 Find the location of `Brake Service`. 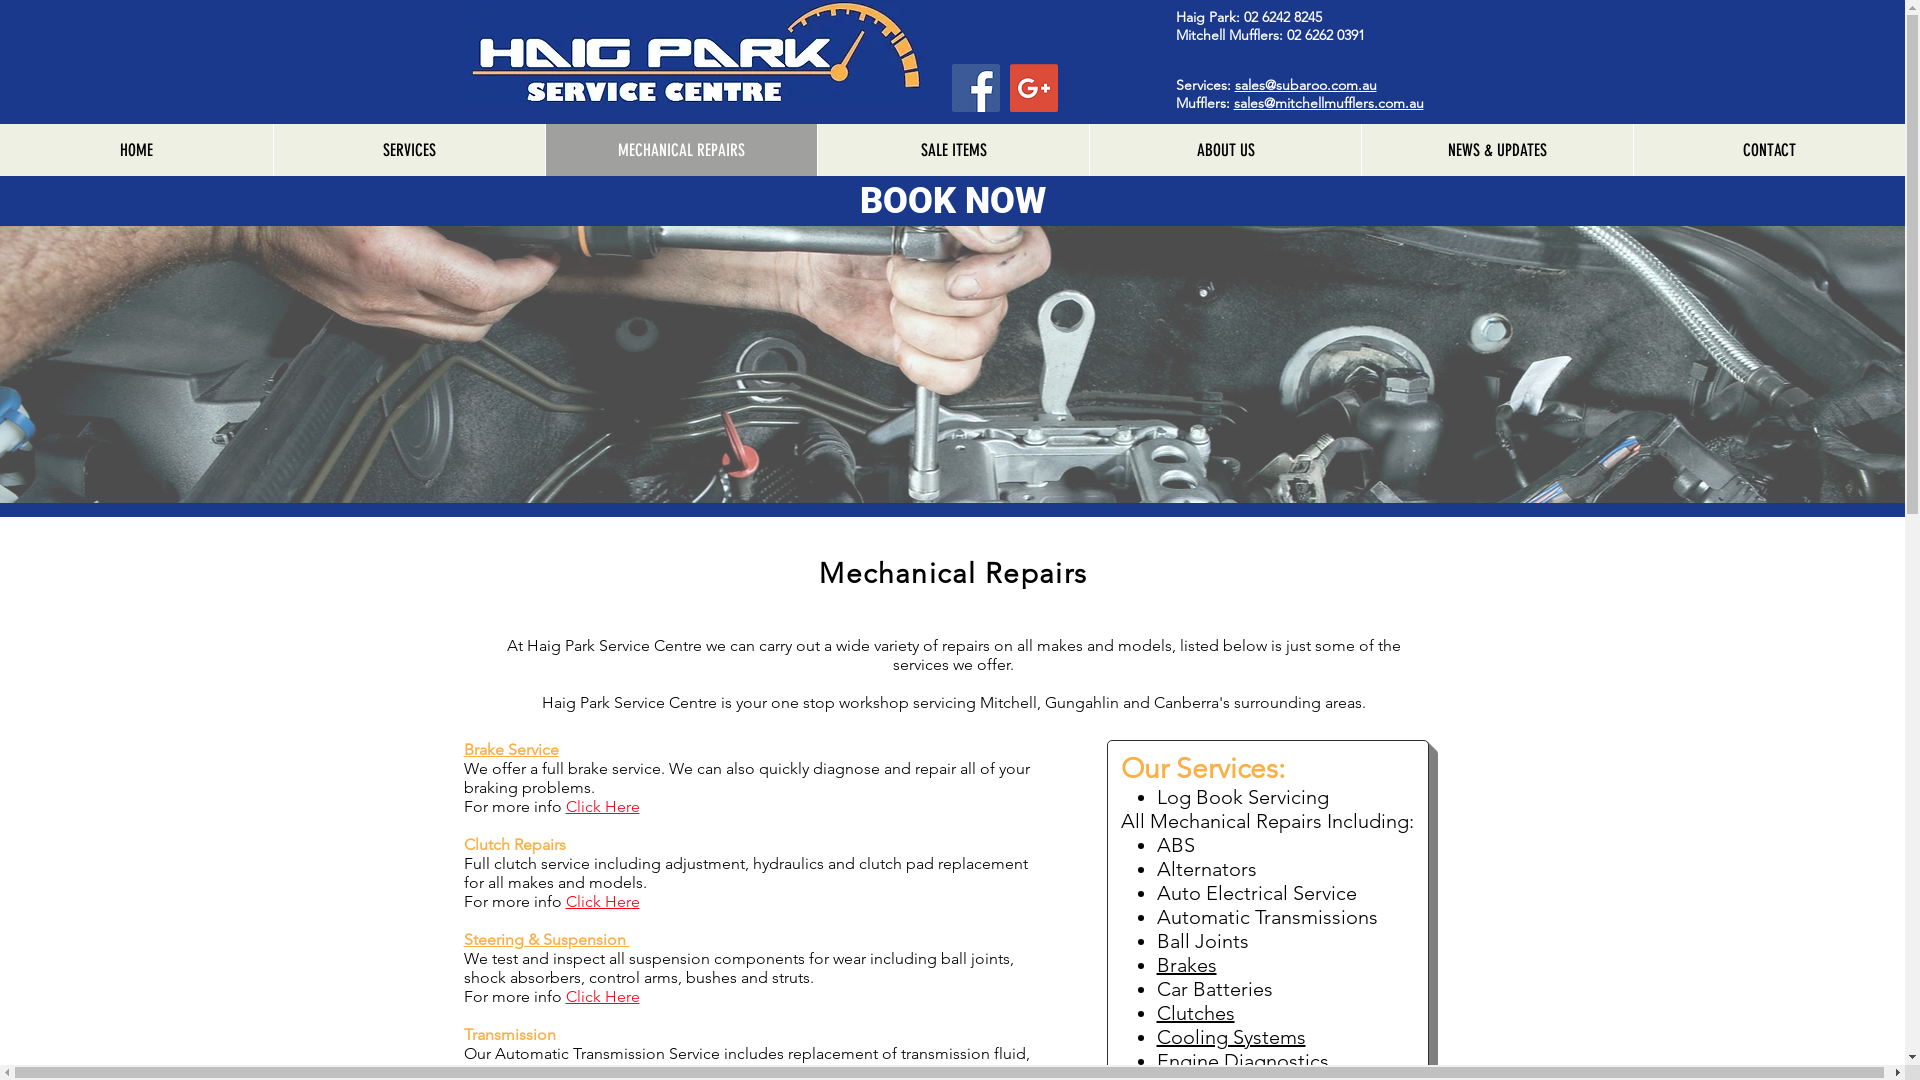

Brake Service is located at coordinates (512, 749).